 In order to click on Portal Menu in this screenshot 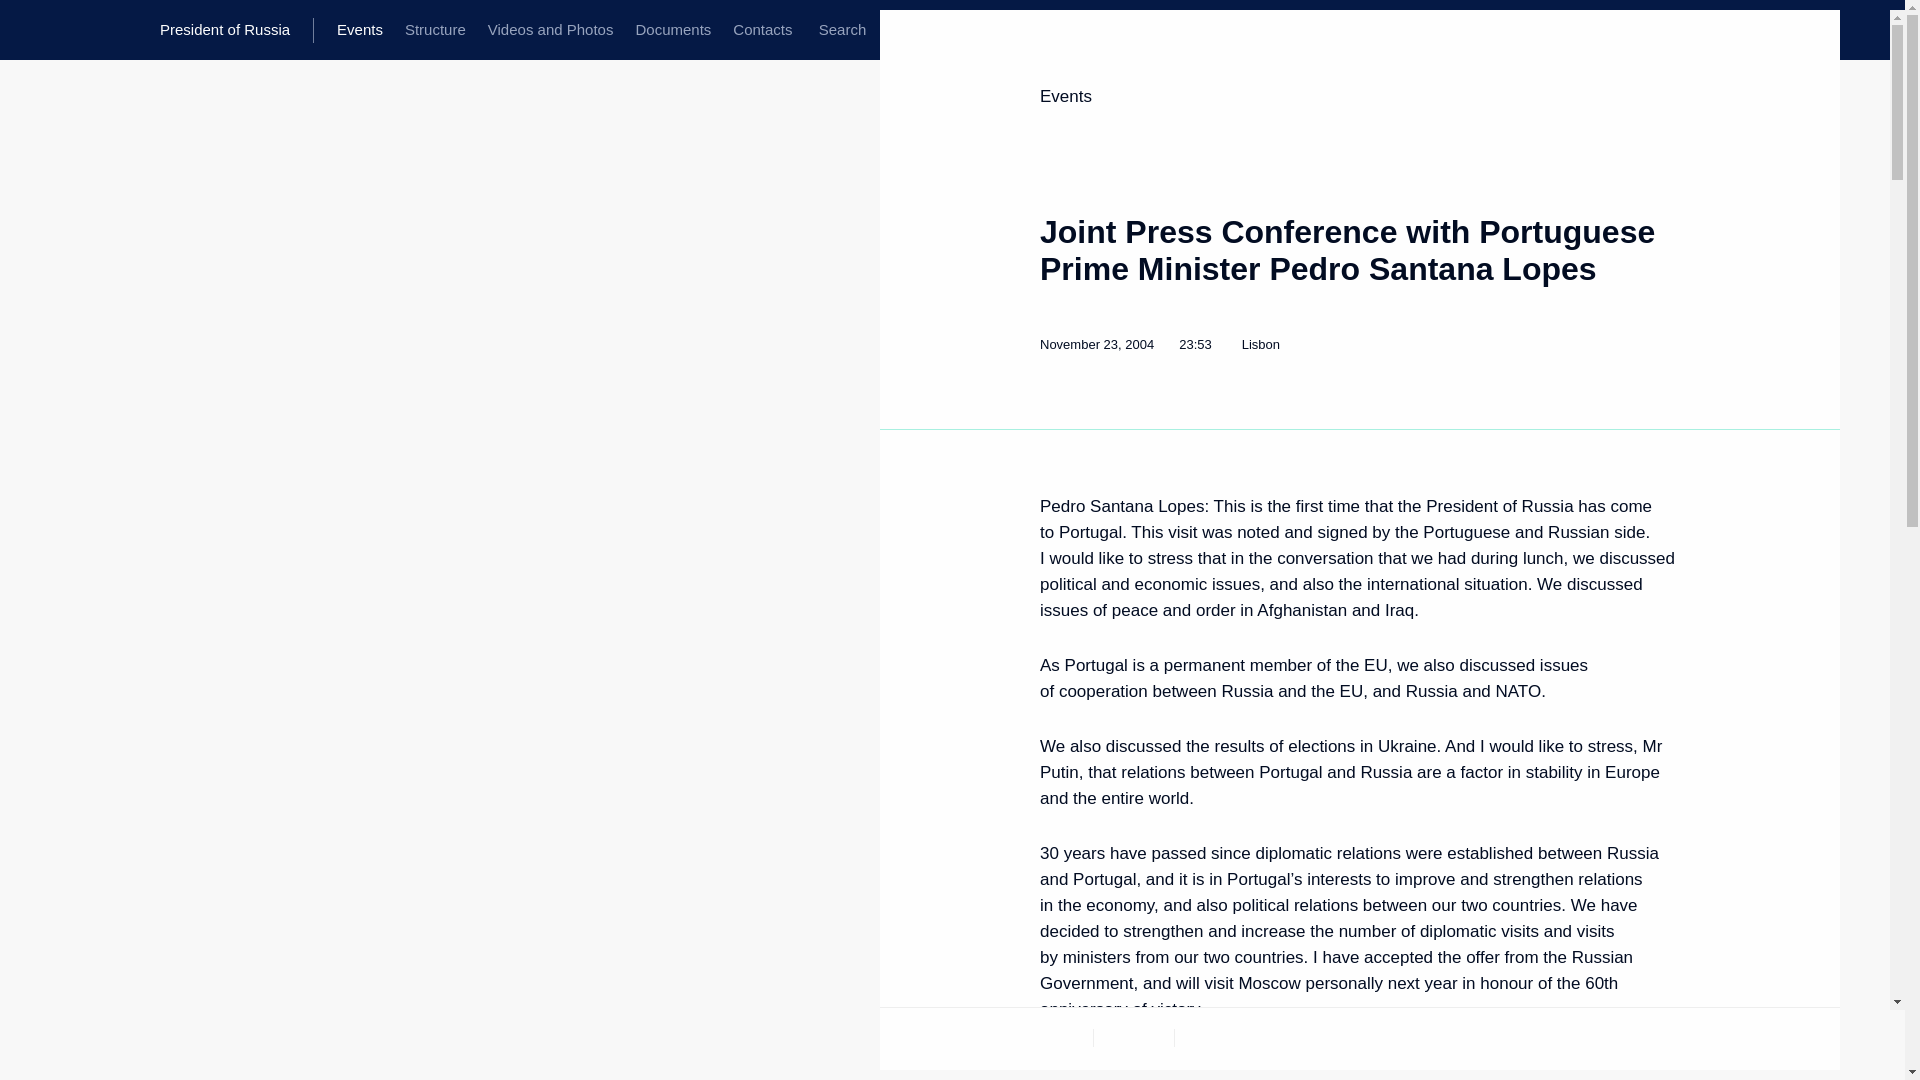, I will do `click(32, 30)`.